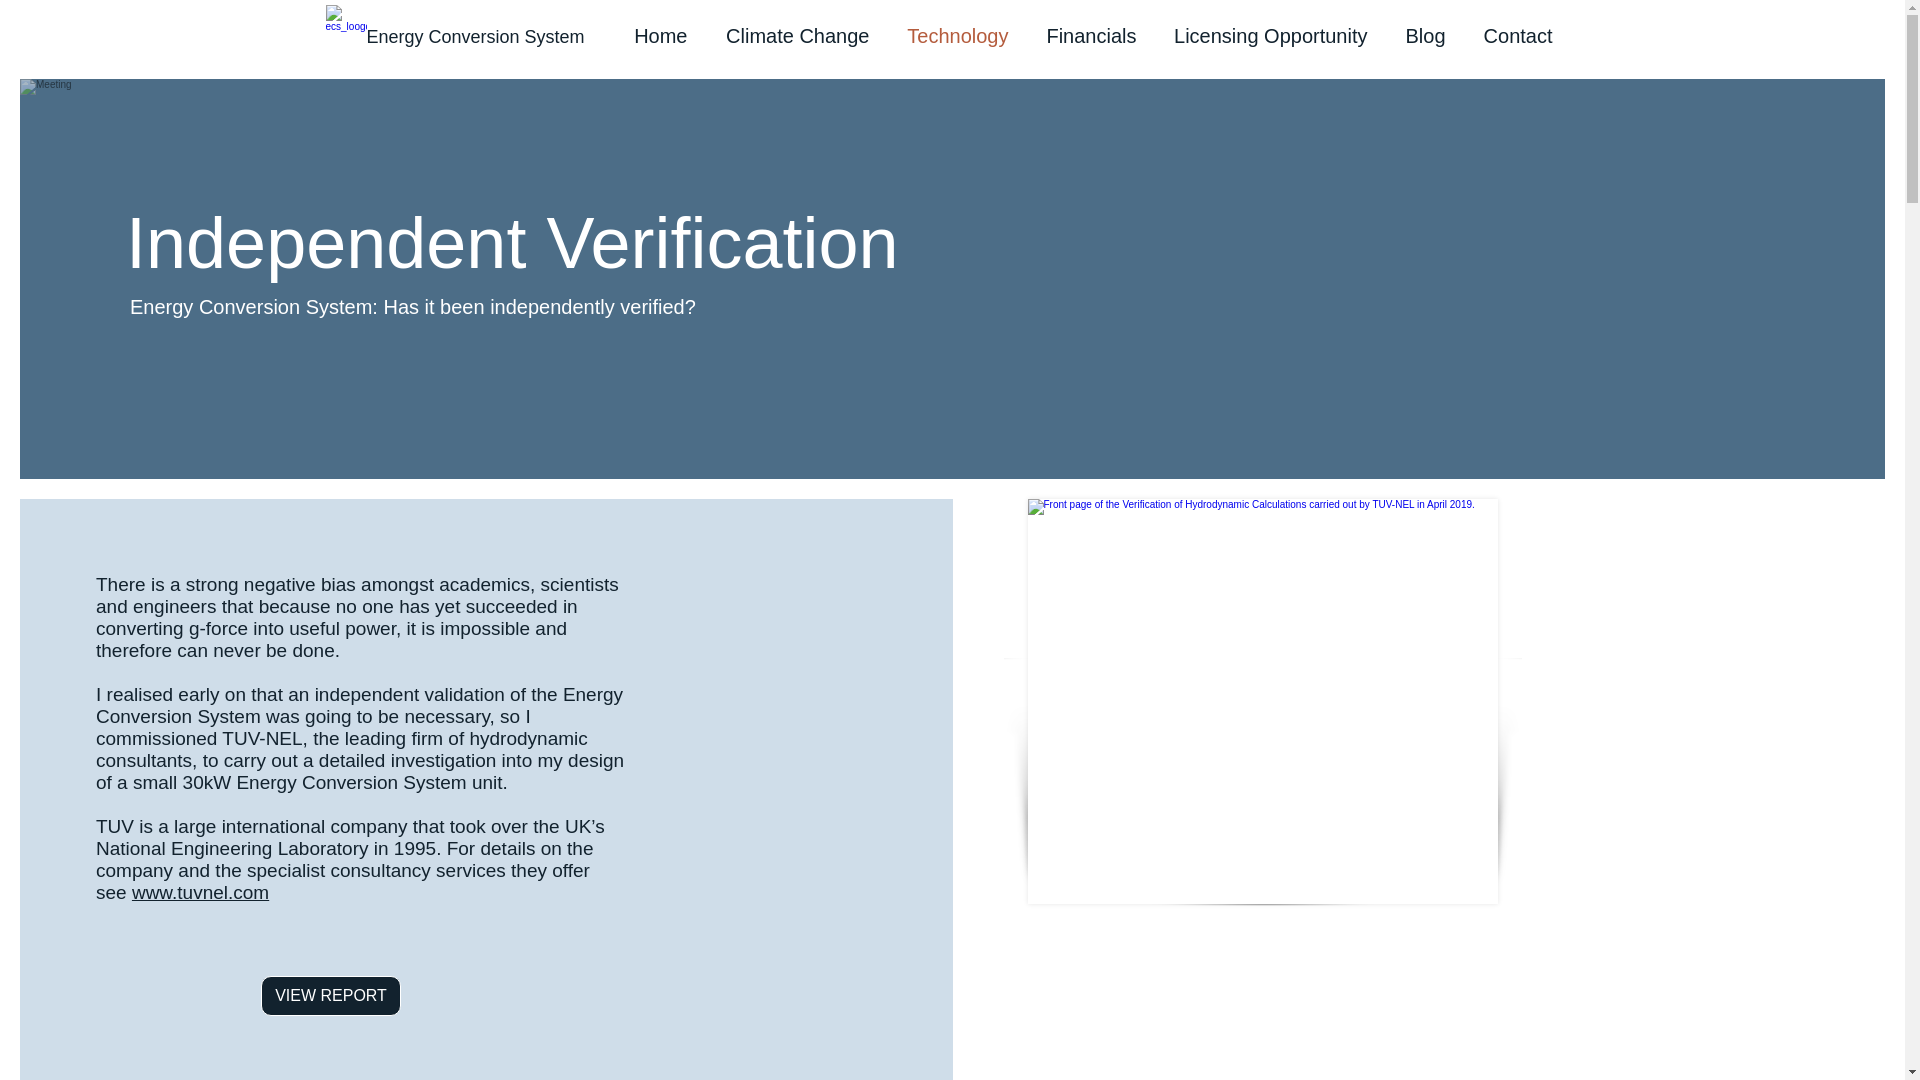 The height and width of the screenshot is (1080, 1920). I want to click on Financials, so click(1088, 35).